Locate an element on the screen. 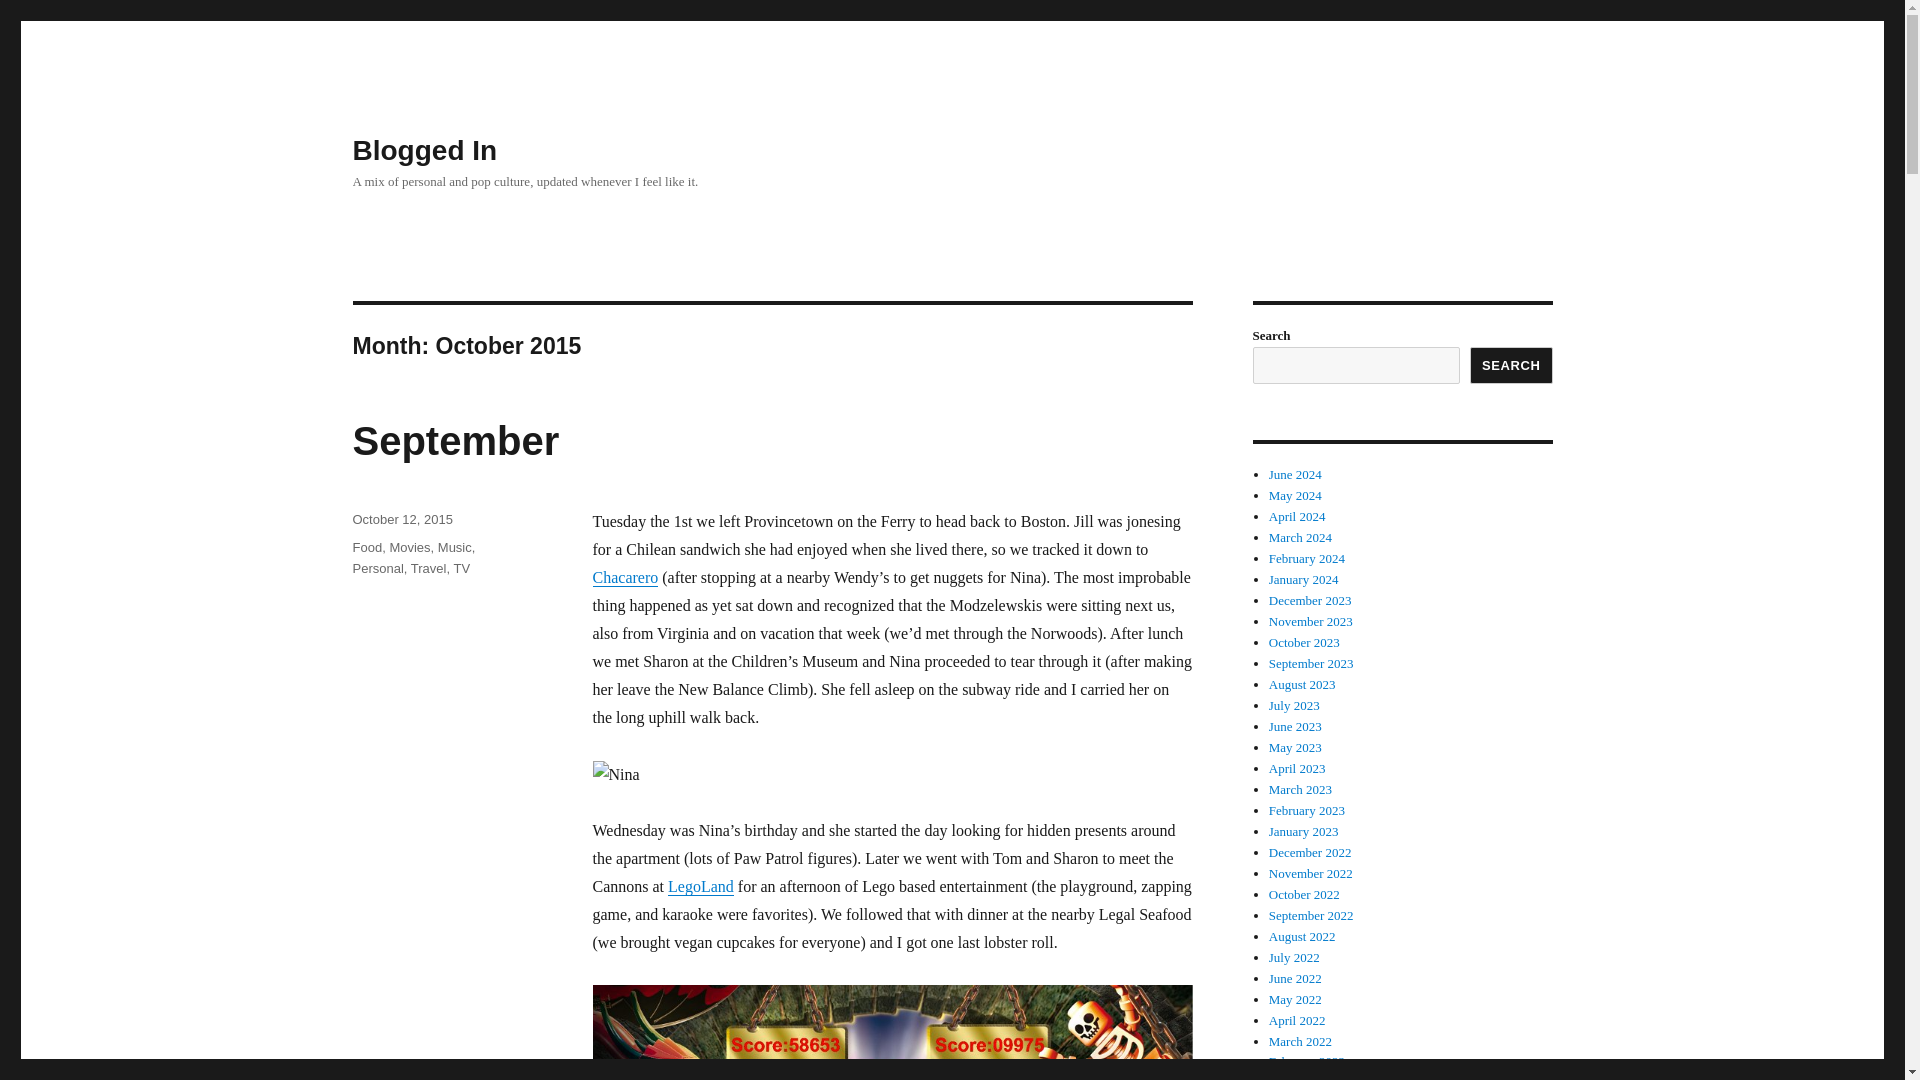 The height and width of the screenshot is (1080, 1920). October 12, 2015 is located at coordinates (401, 519).